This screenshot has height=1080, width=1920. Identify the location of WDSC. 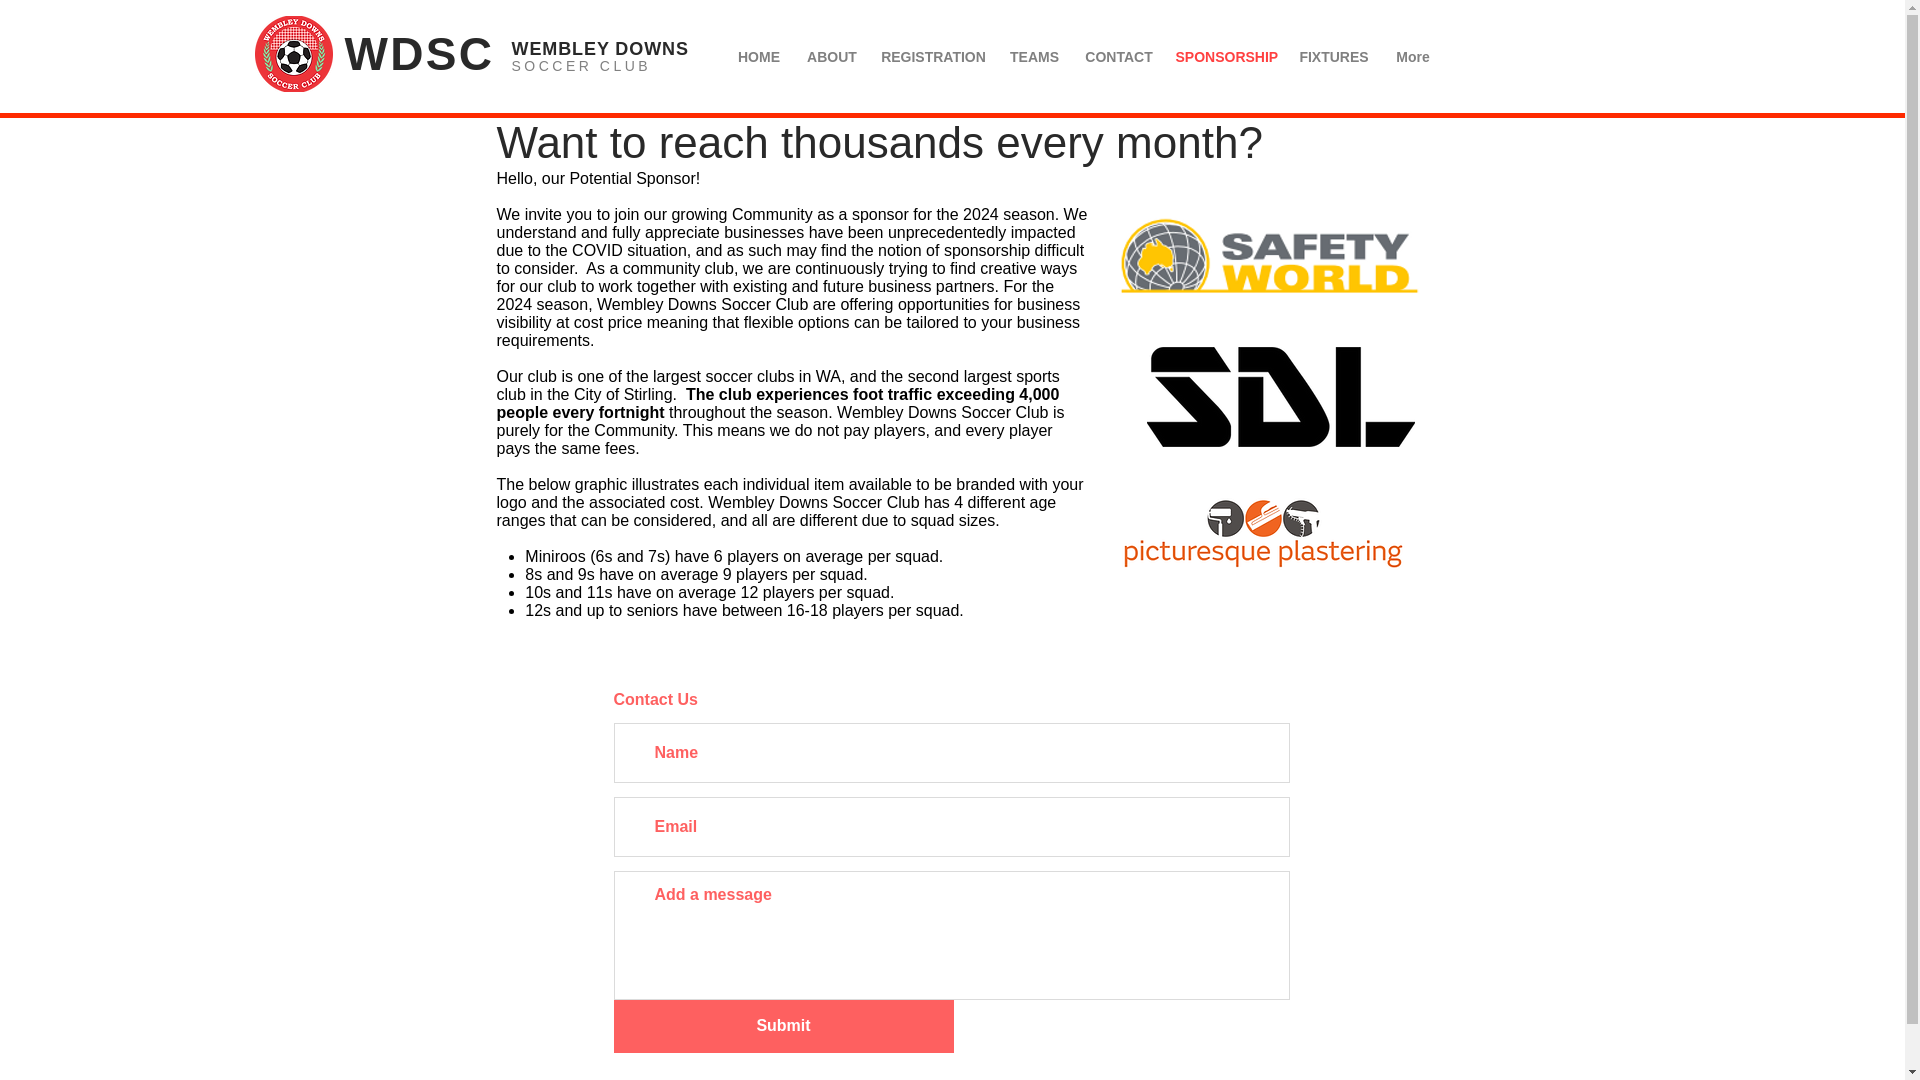
(418, 54).